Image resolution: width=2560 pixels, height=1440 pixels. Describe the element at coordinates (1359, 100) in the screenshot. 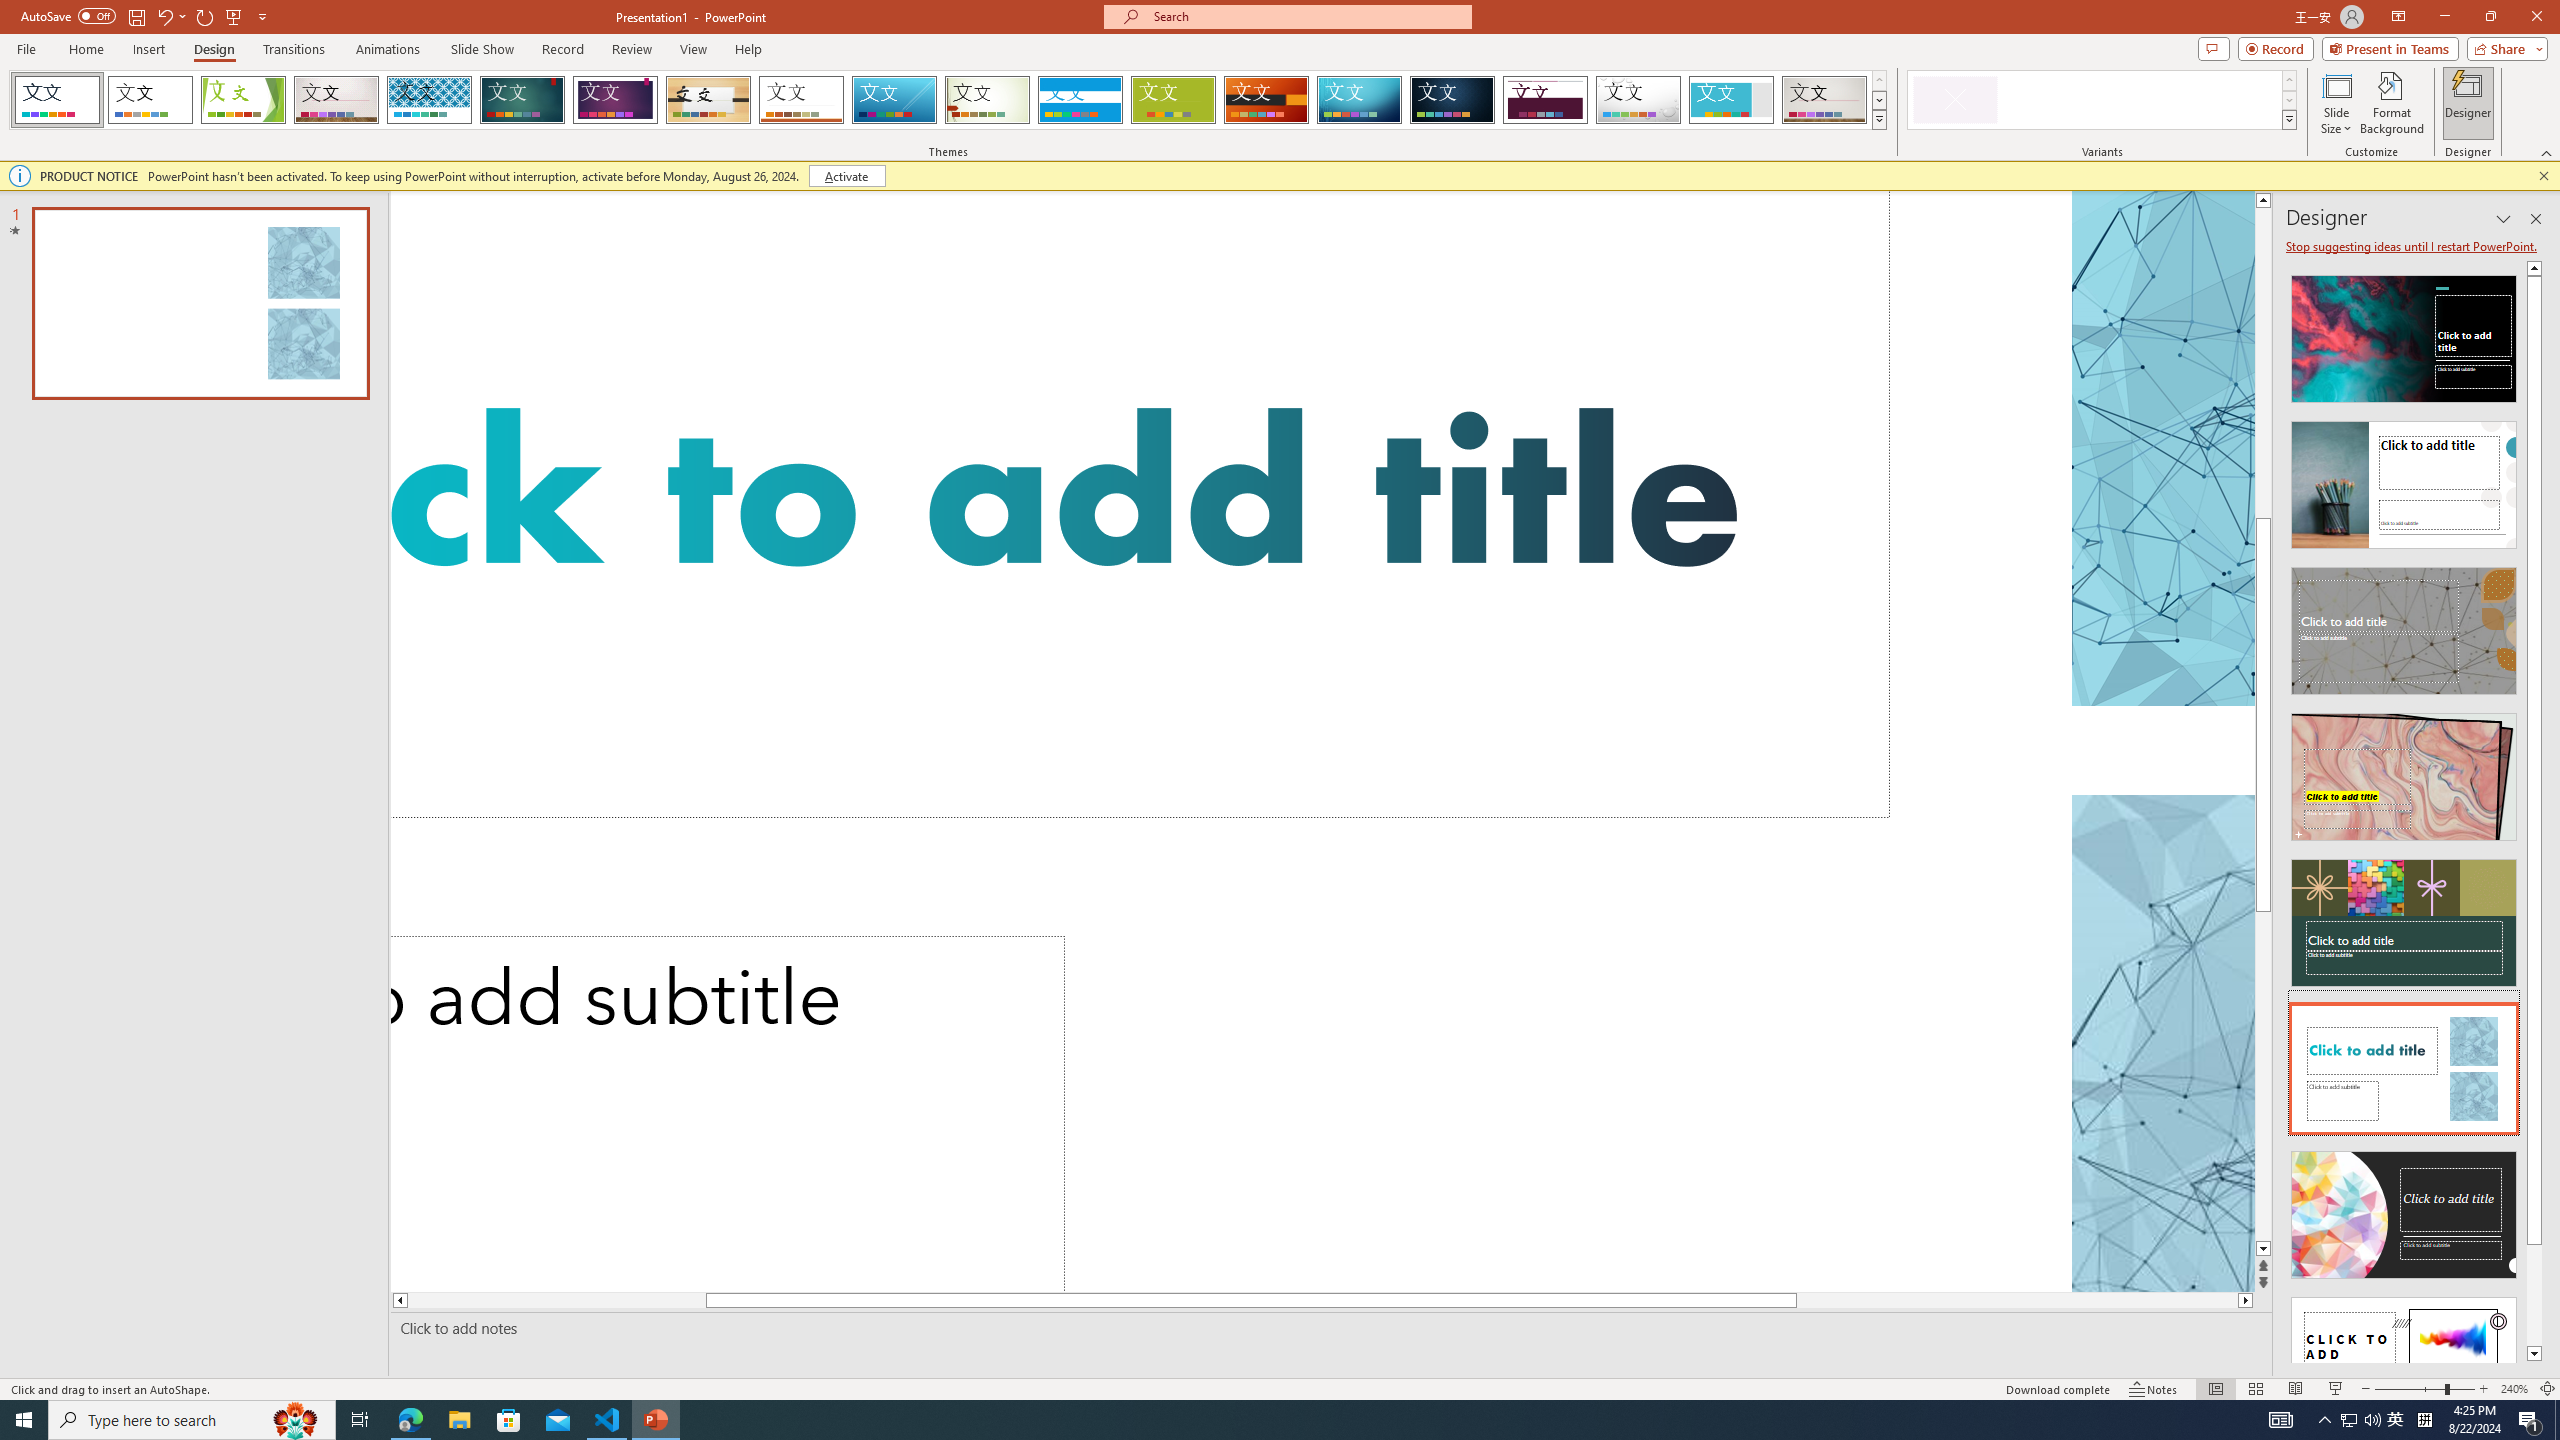

I see `Circuit` at that location.